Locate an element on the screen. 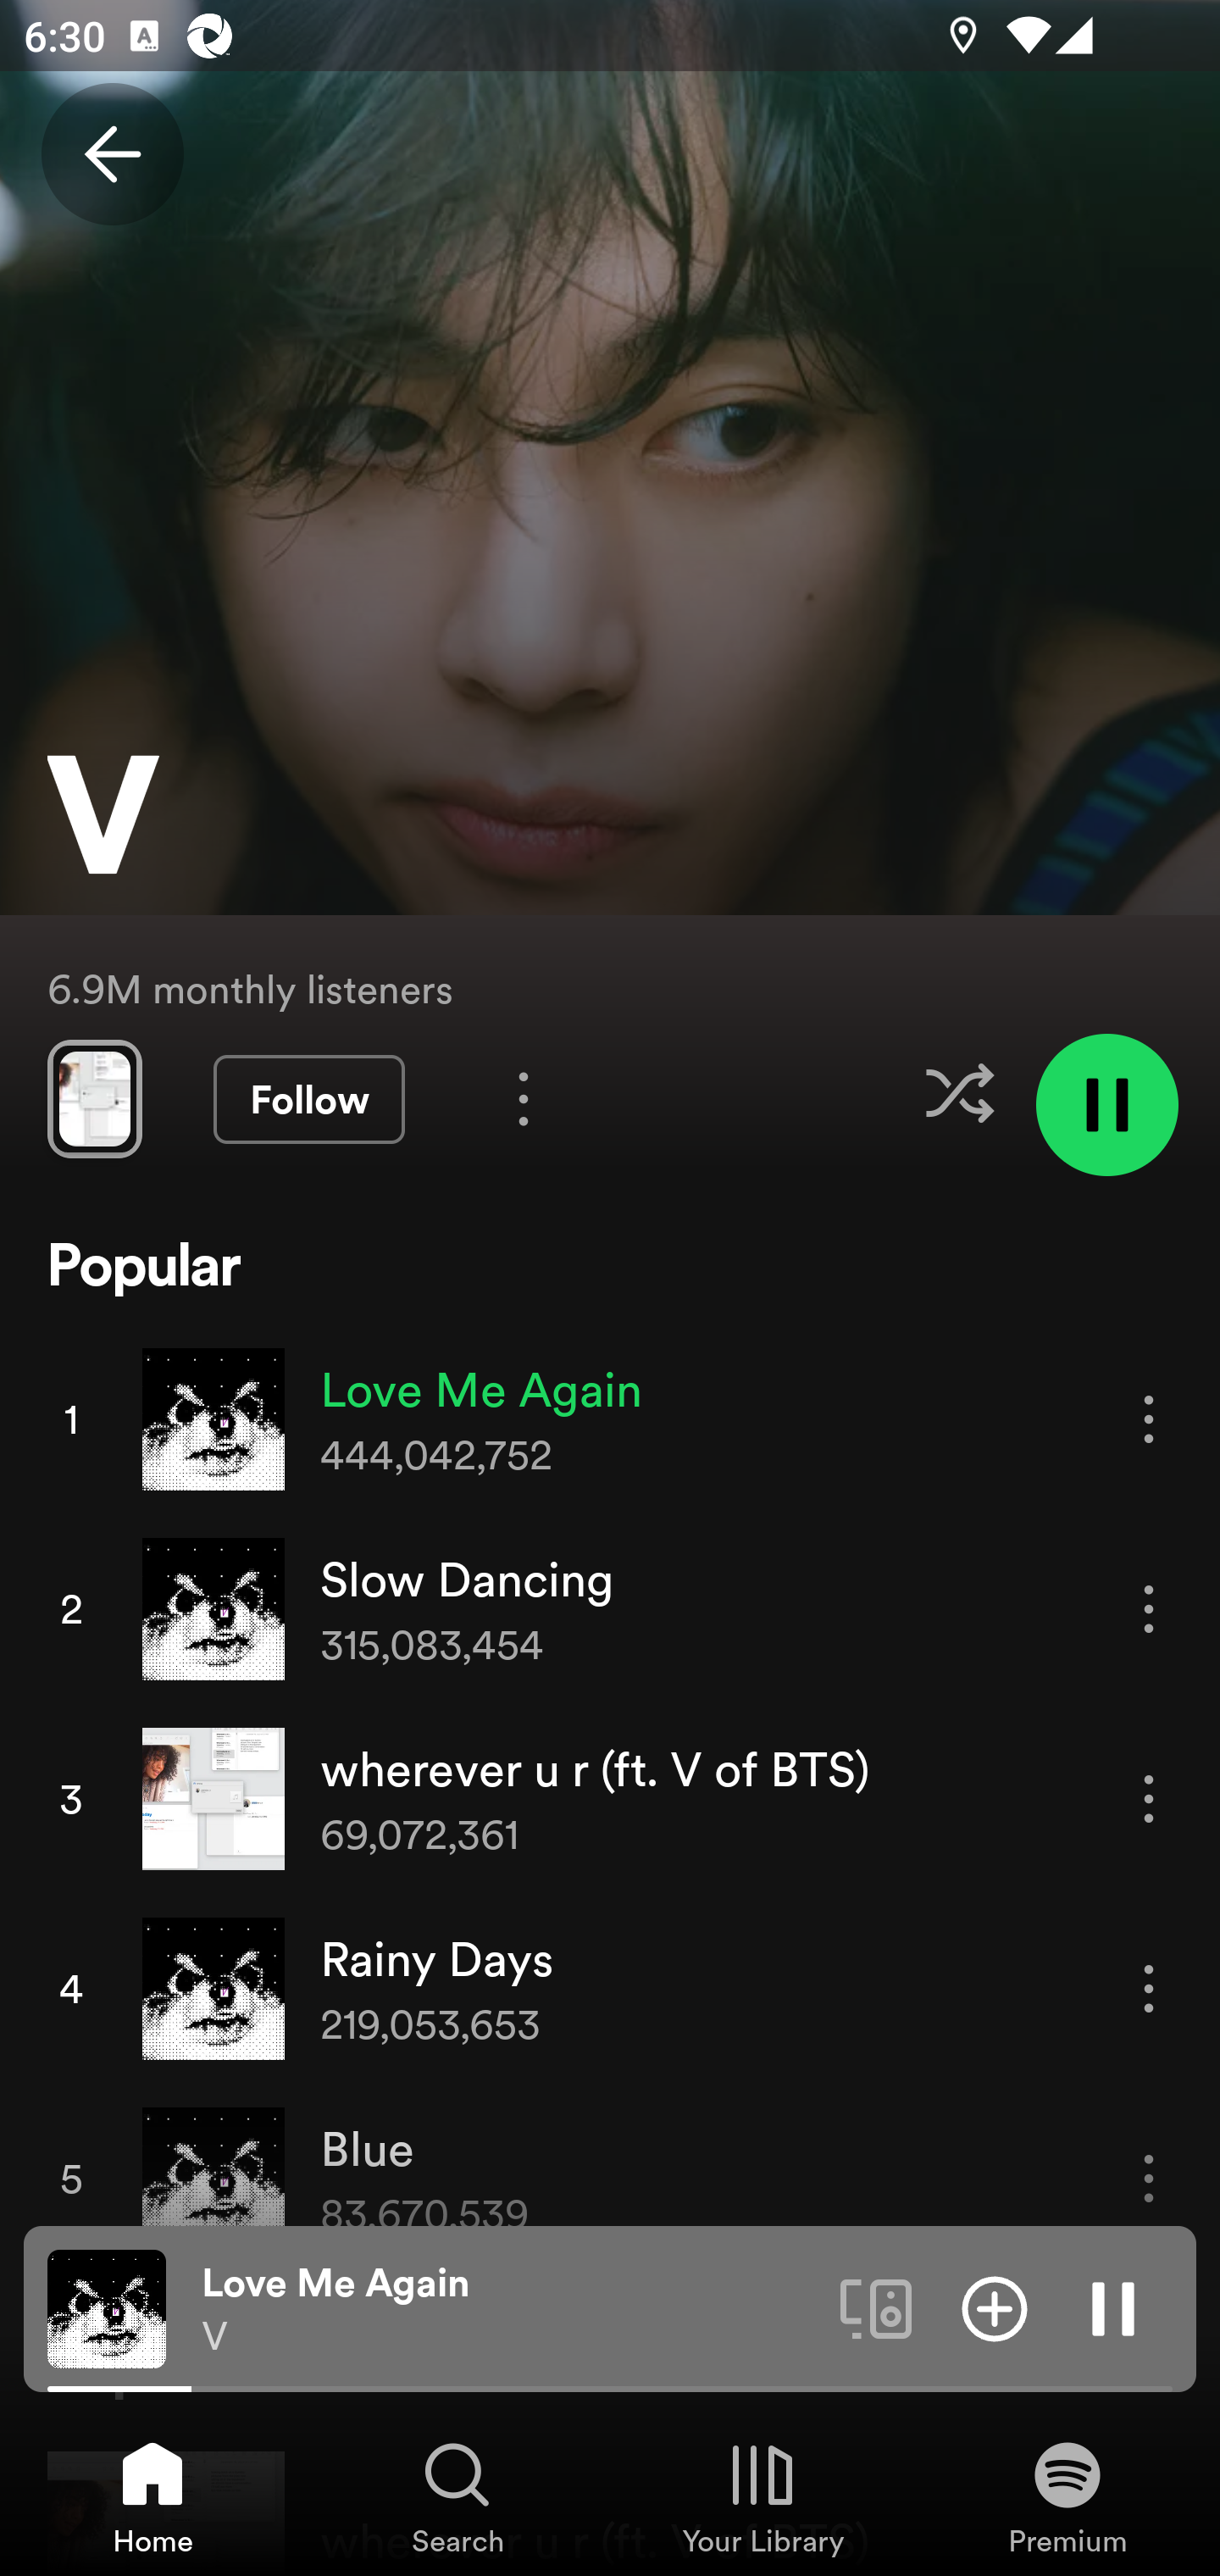  Your Library, Tab 3 of 4 Your Library Your Library is located at coordinates (762, 2496).